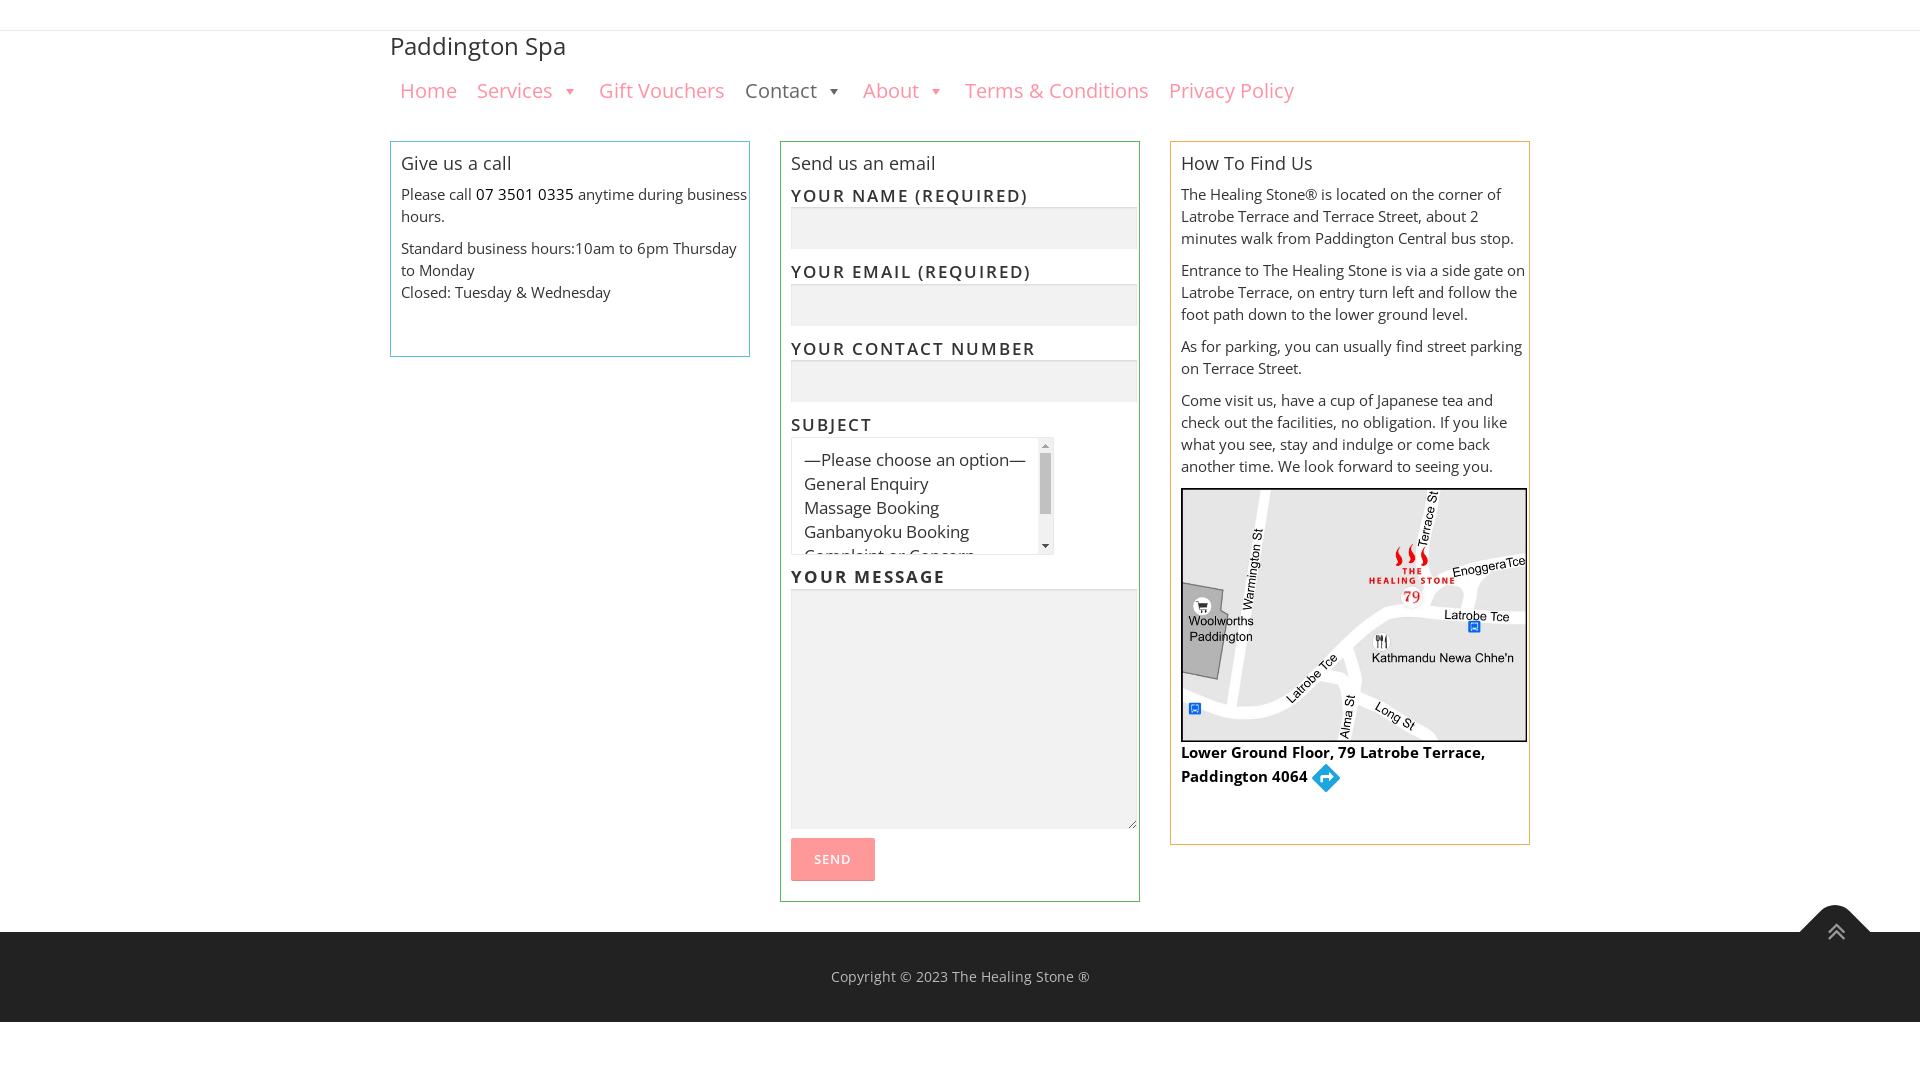 The height and width of the screenshot is (1080, 1920). I want to click on 07 3501 0335, so click(525, 194).